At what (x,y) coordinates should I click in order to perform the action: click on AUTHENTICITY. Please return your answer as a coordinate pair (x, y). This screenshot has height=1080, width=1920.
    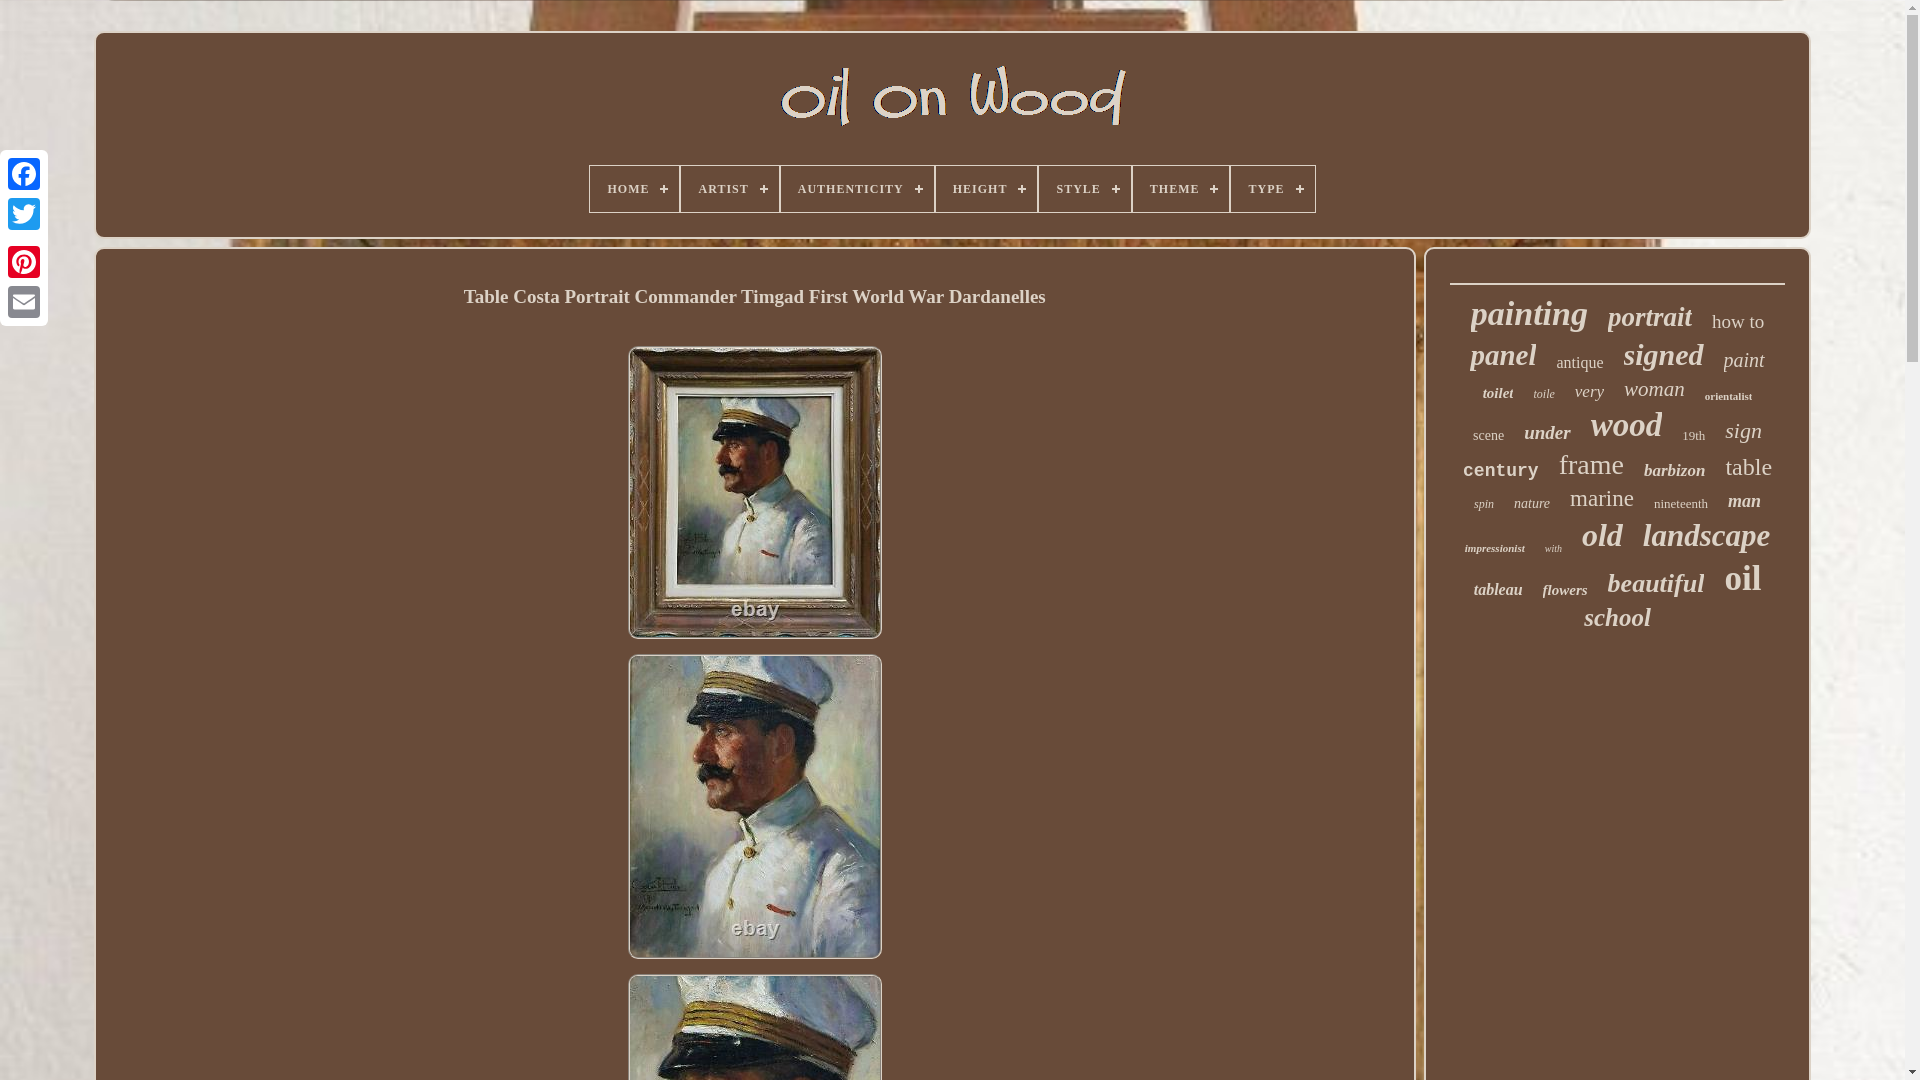
    Looking at the image, I should click on (857, 188).